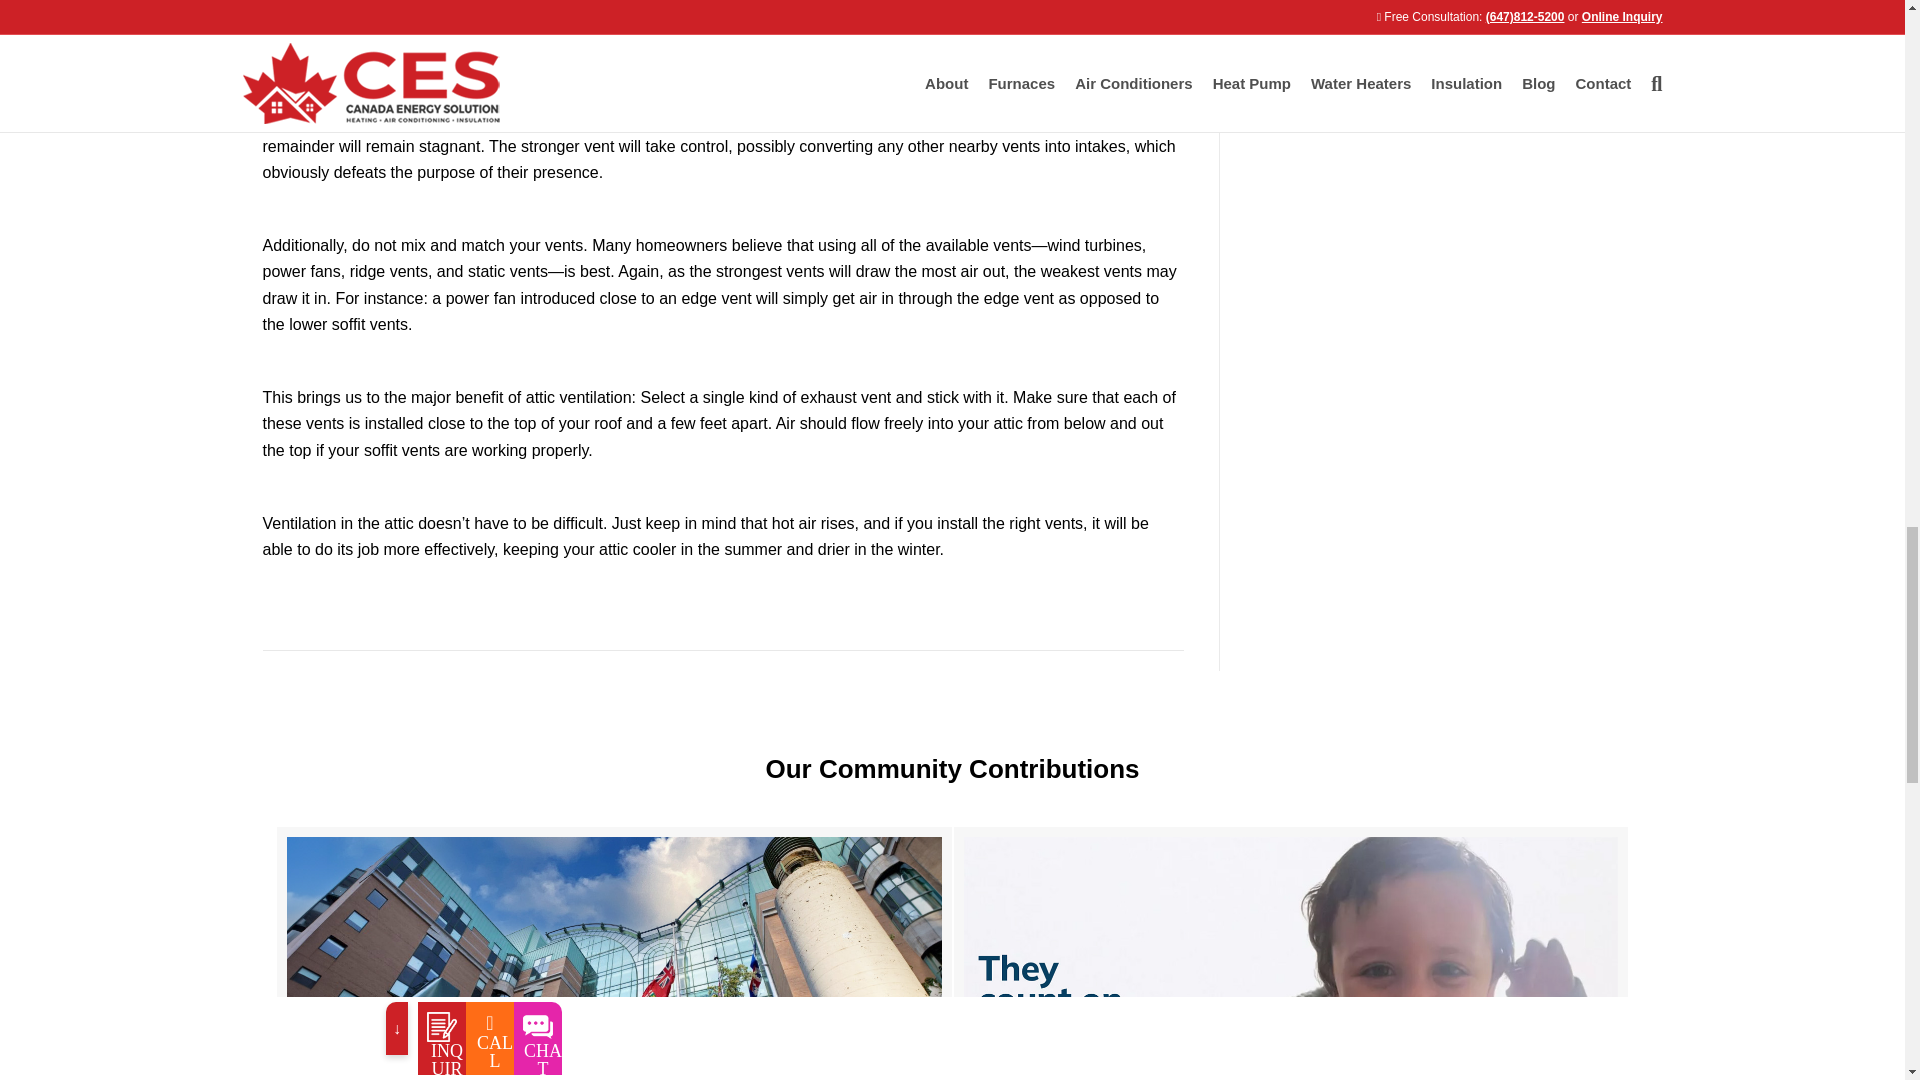  I want to click on Oakvill Hospital.2, so click(1290, 958).